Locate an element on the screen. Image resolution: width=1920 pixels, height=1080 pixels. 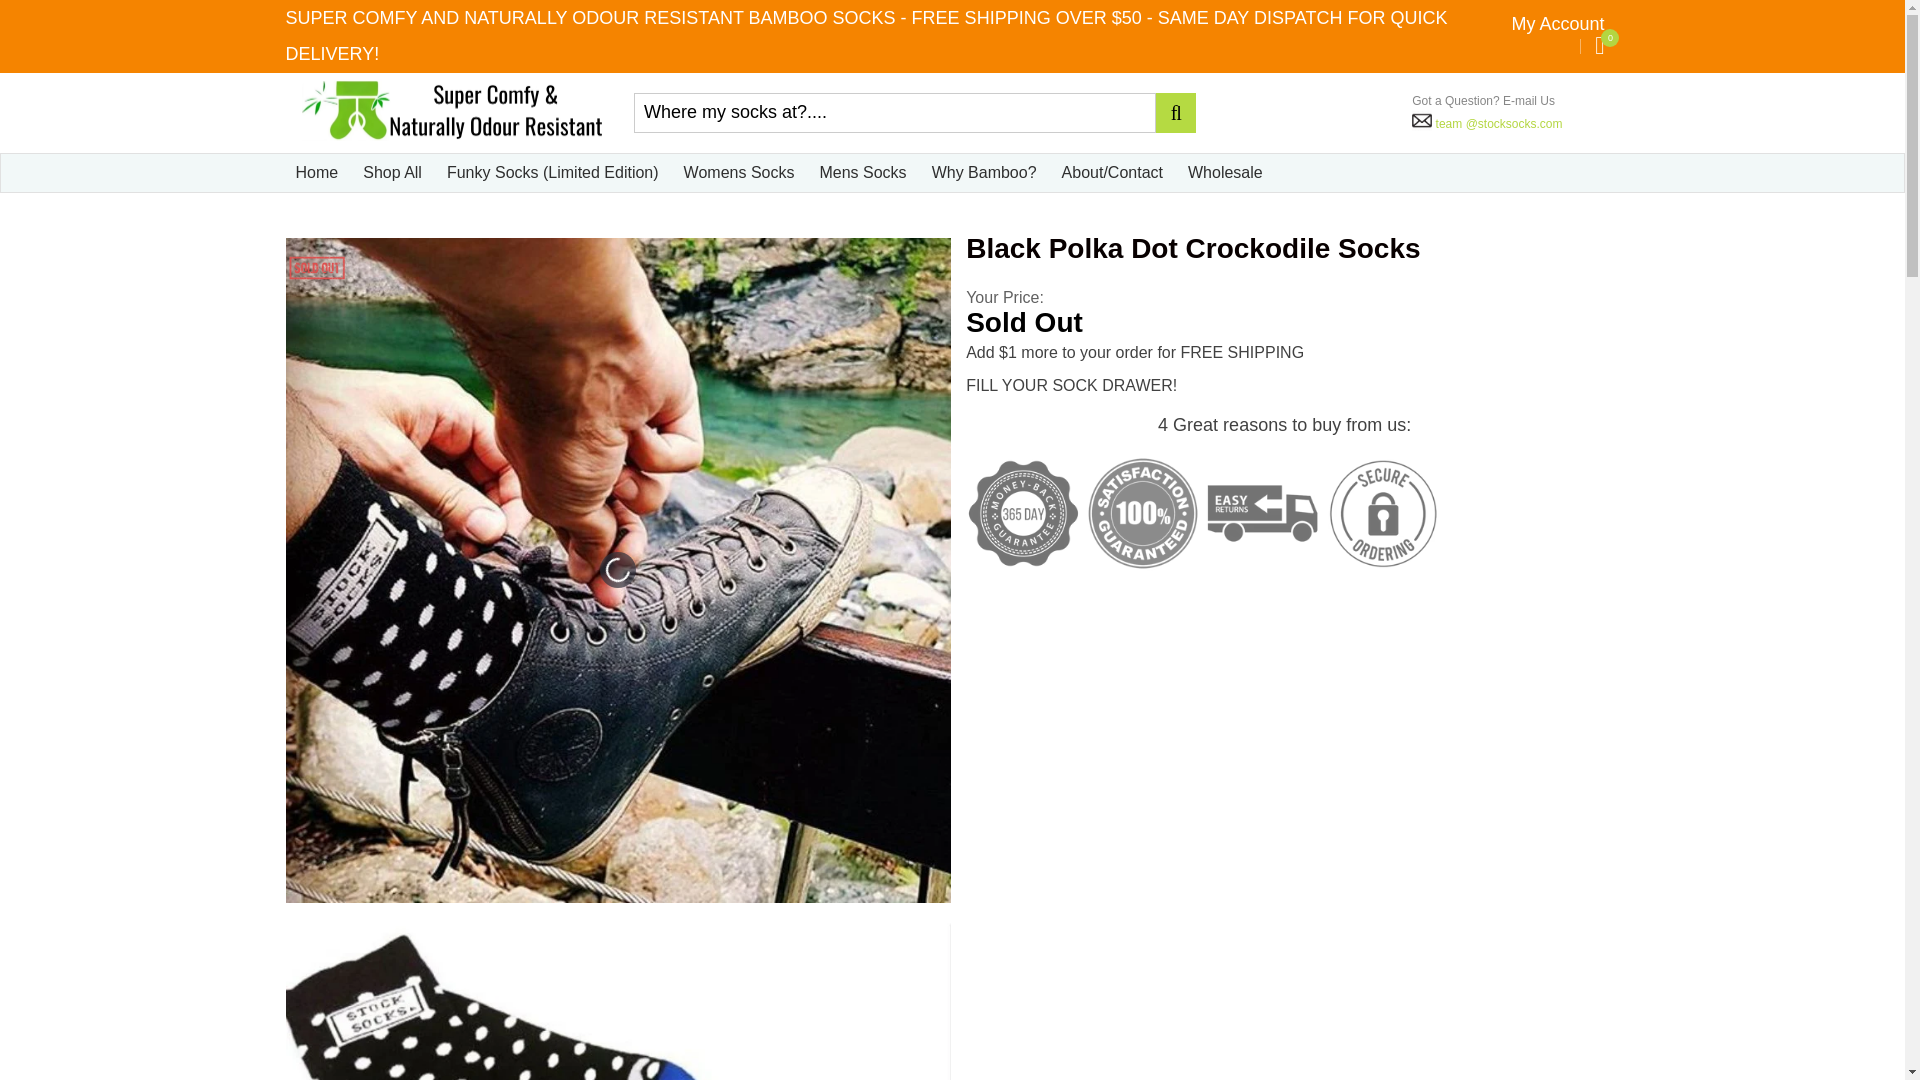
Wholesale is located at coordinates (1226, 173).